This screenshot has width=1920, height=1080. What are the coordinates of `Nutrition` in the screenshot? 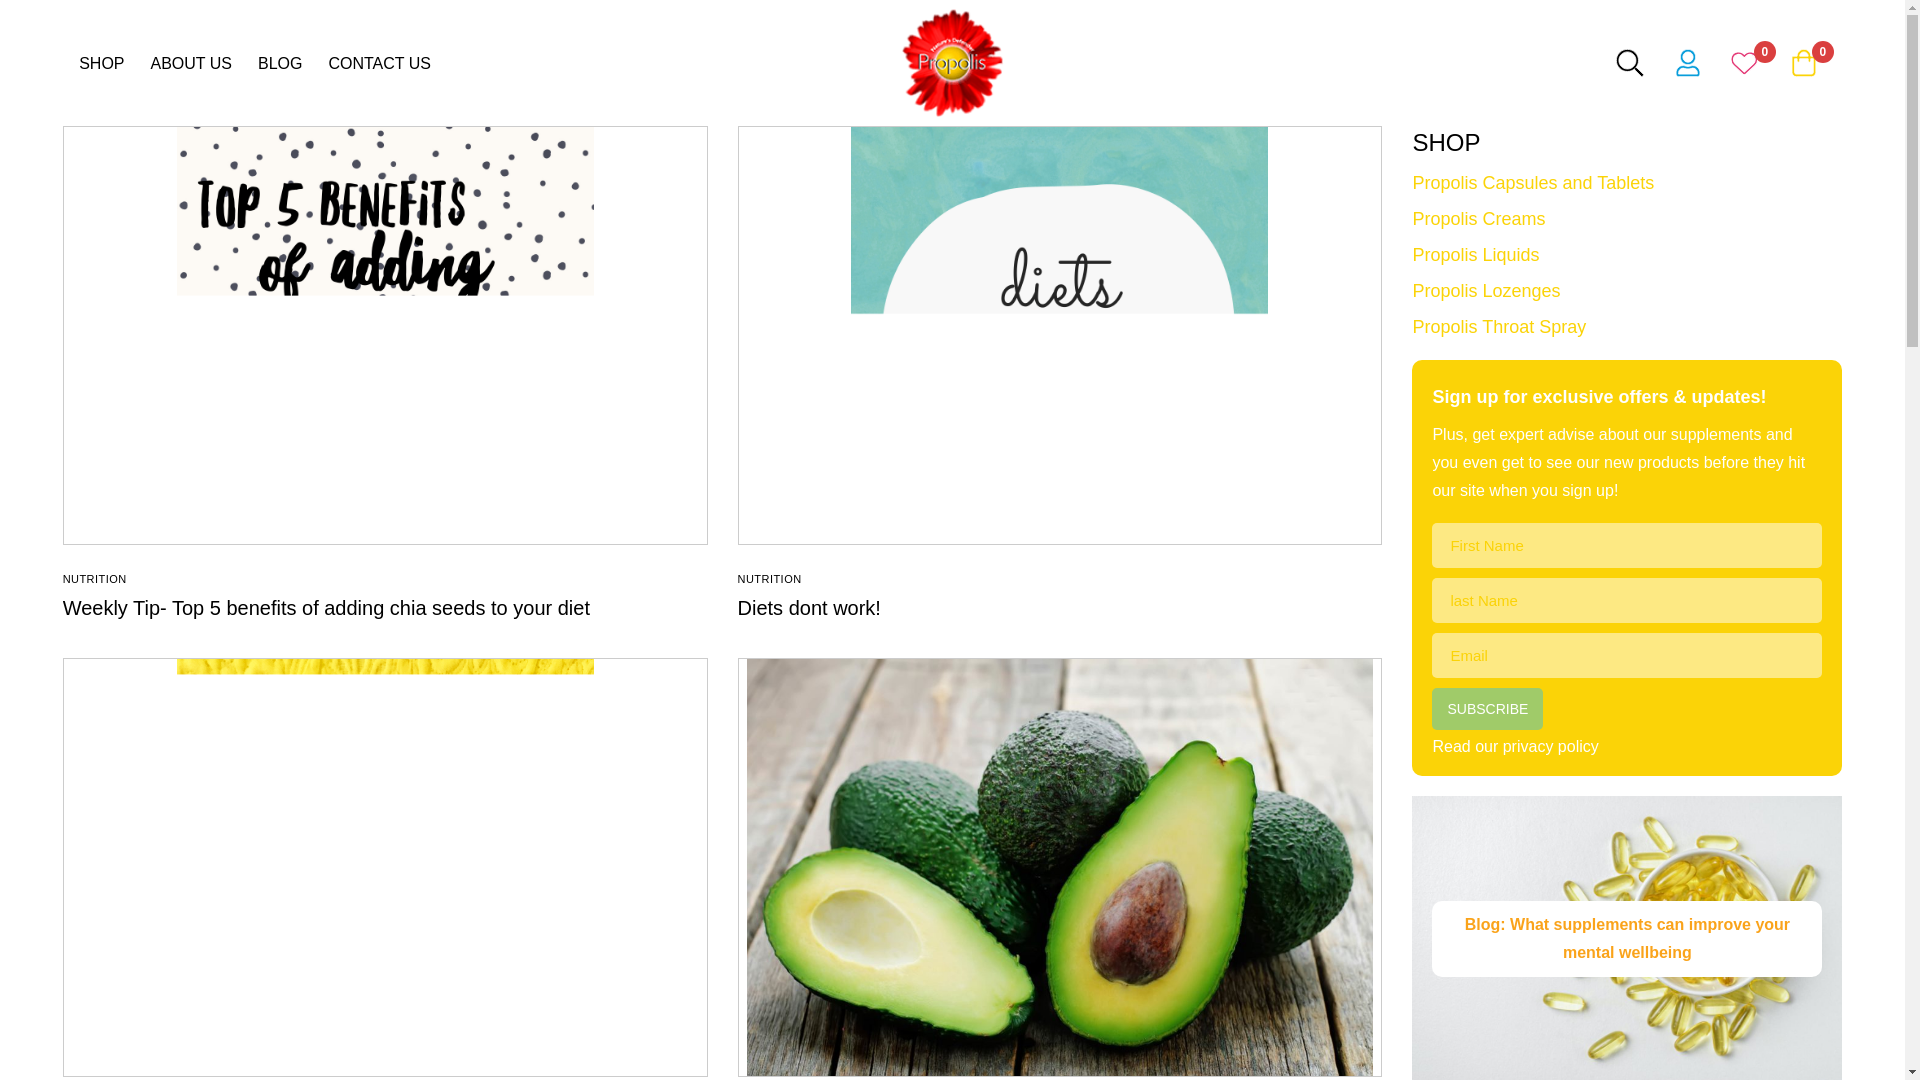 It's located at (770, 579).